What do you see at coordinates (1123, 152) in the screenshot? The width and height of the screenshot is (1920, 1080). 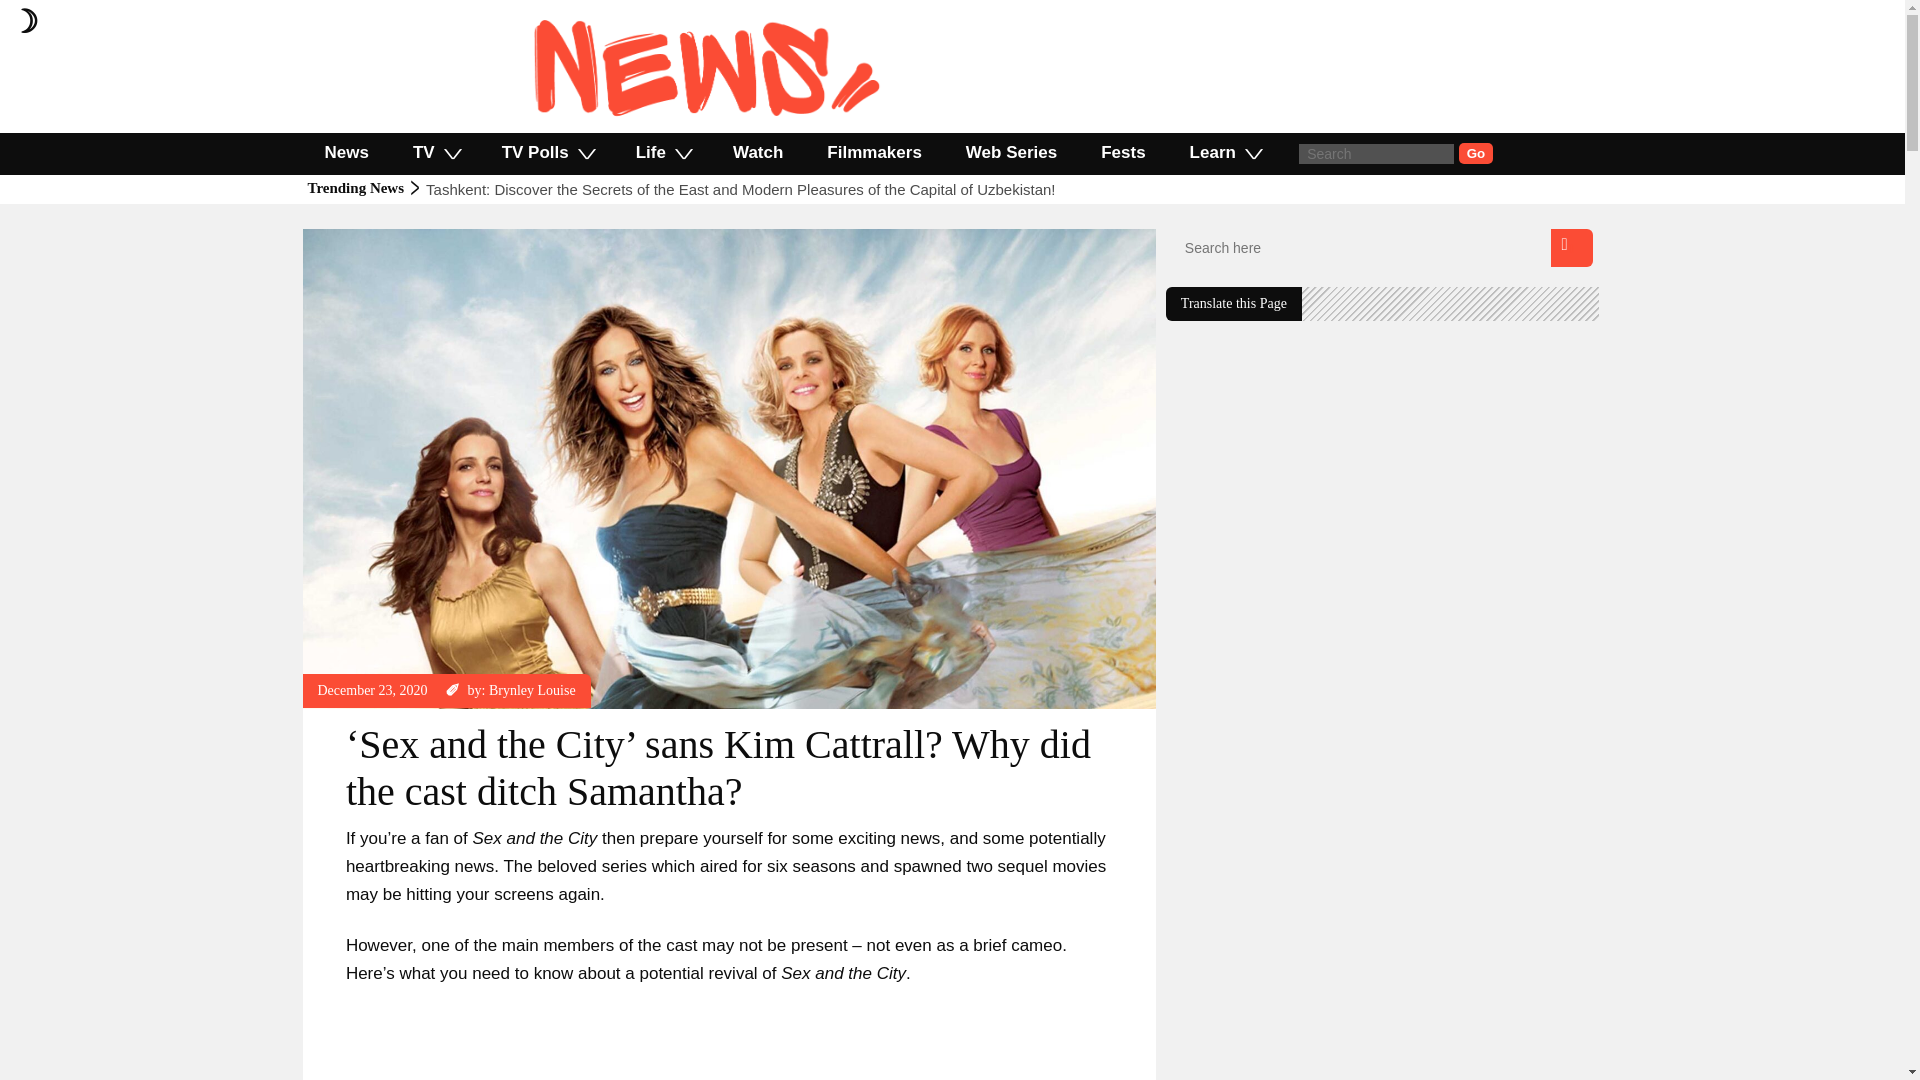 I see `Fests` at bounding box center [1123, 152].